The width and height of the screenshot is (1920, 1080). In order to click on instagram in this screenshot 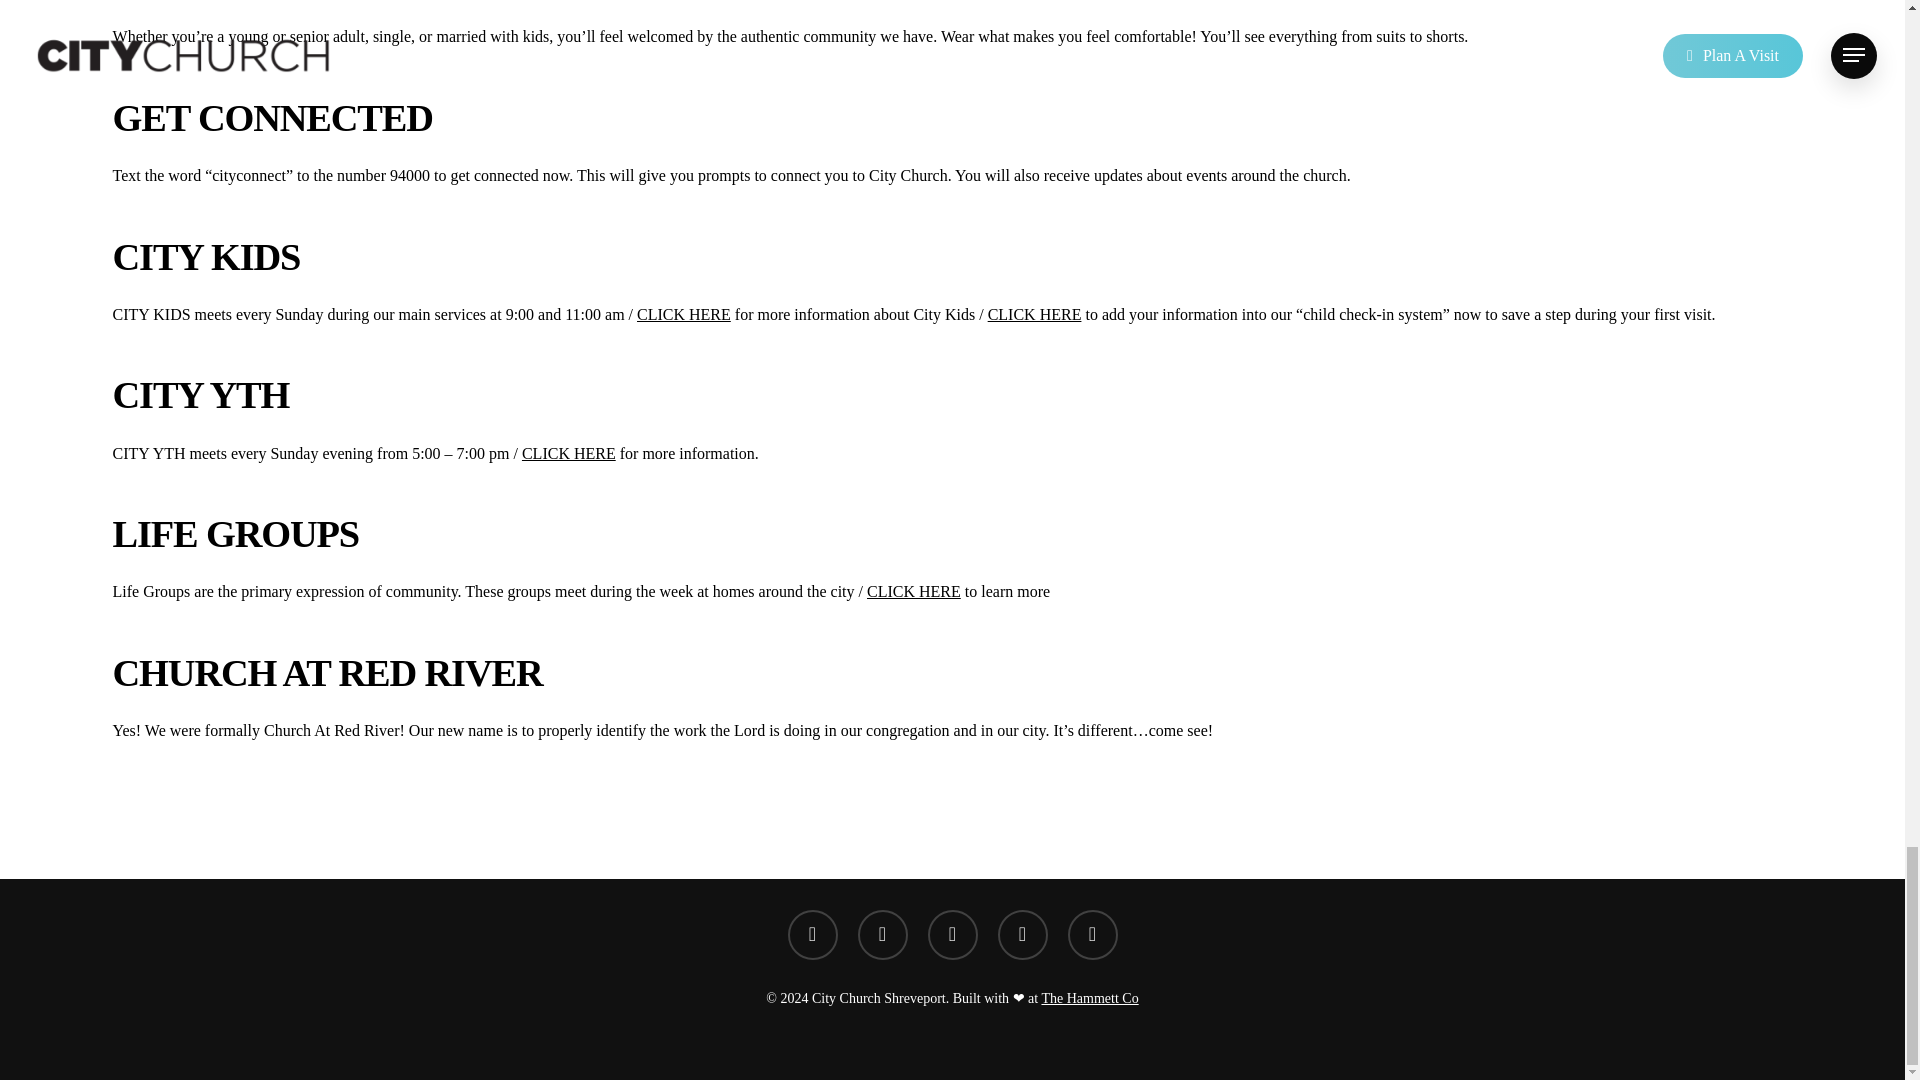, I will do `click(952, 935)`.